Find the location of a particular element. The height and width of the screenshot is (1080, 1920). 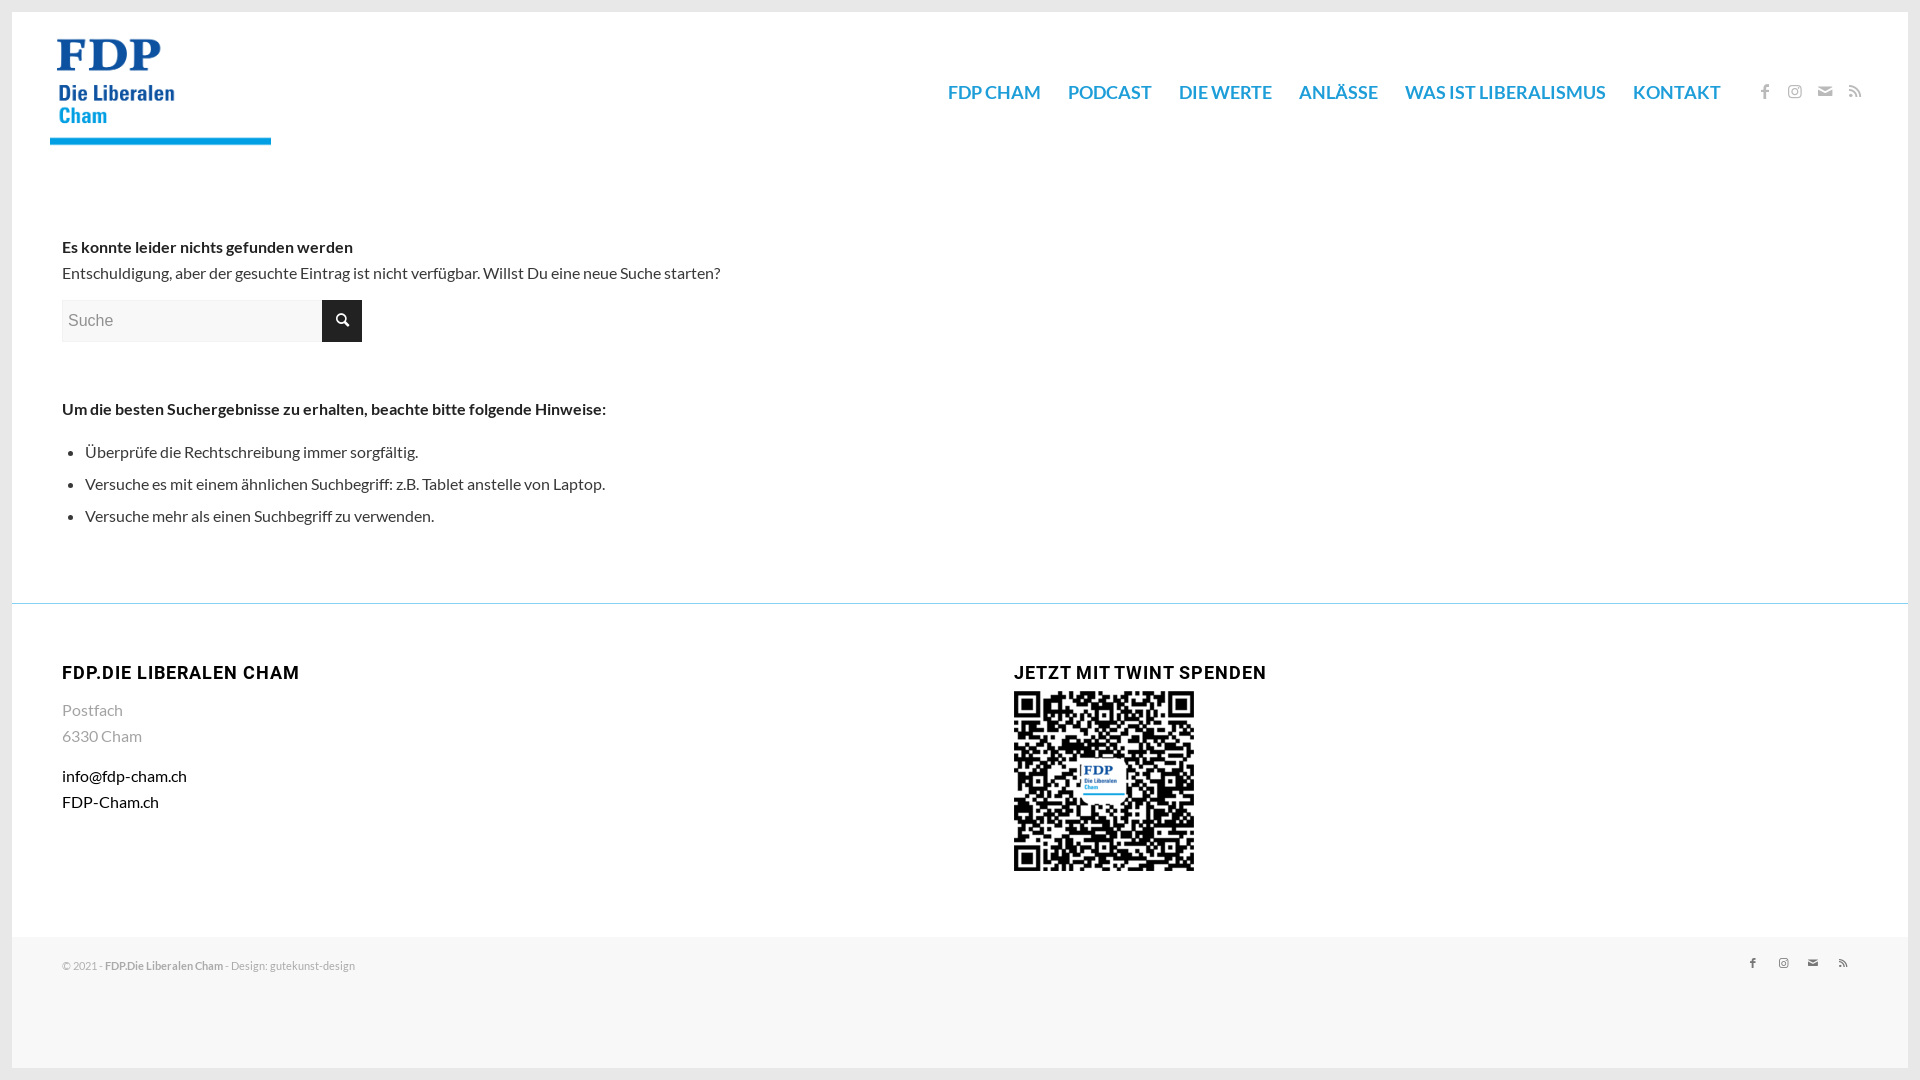

DIE WERTE is located at coordinates (1225, 92).